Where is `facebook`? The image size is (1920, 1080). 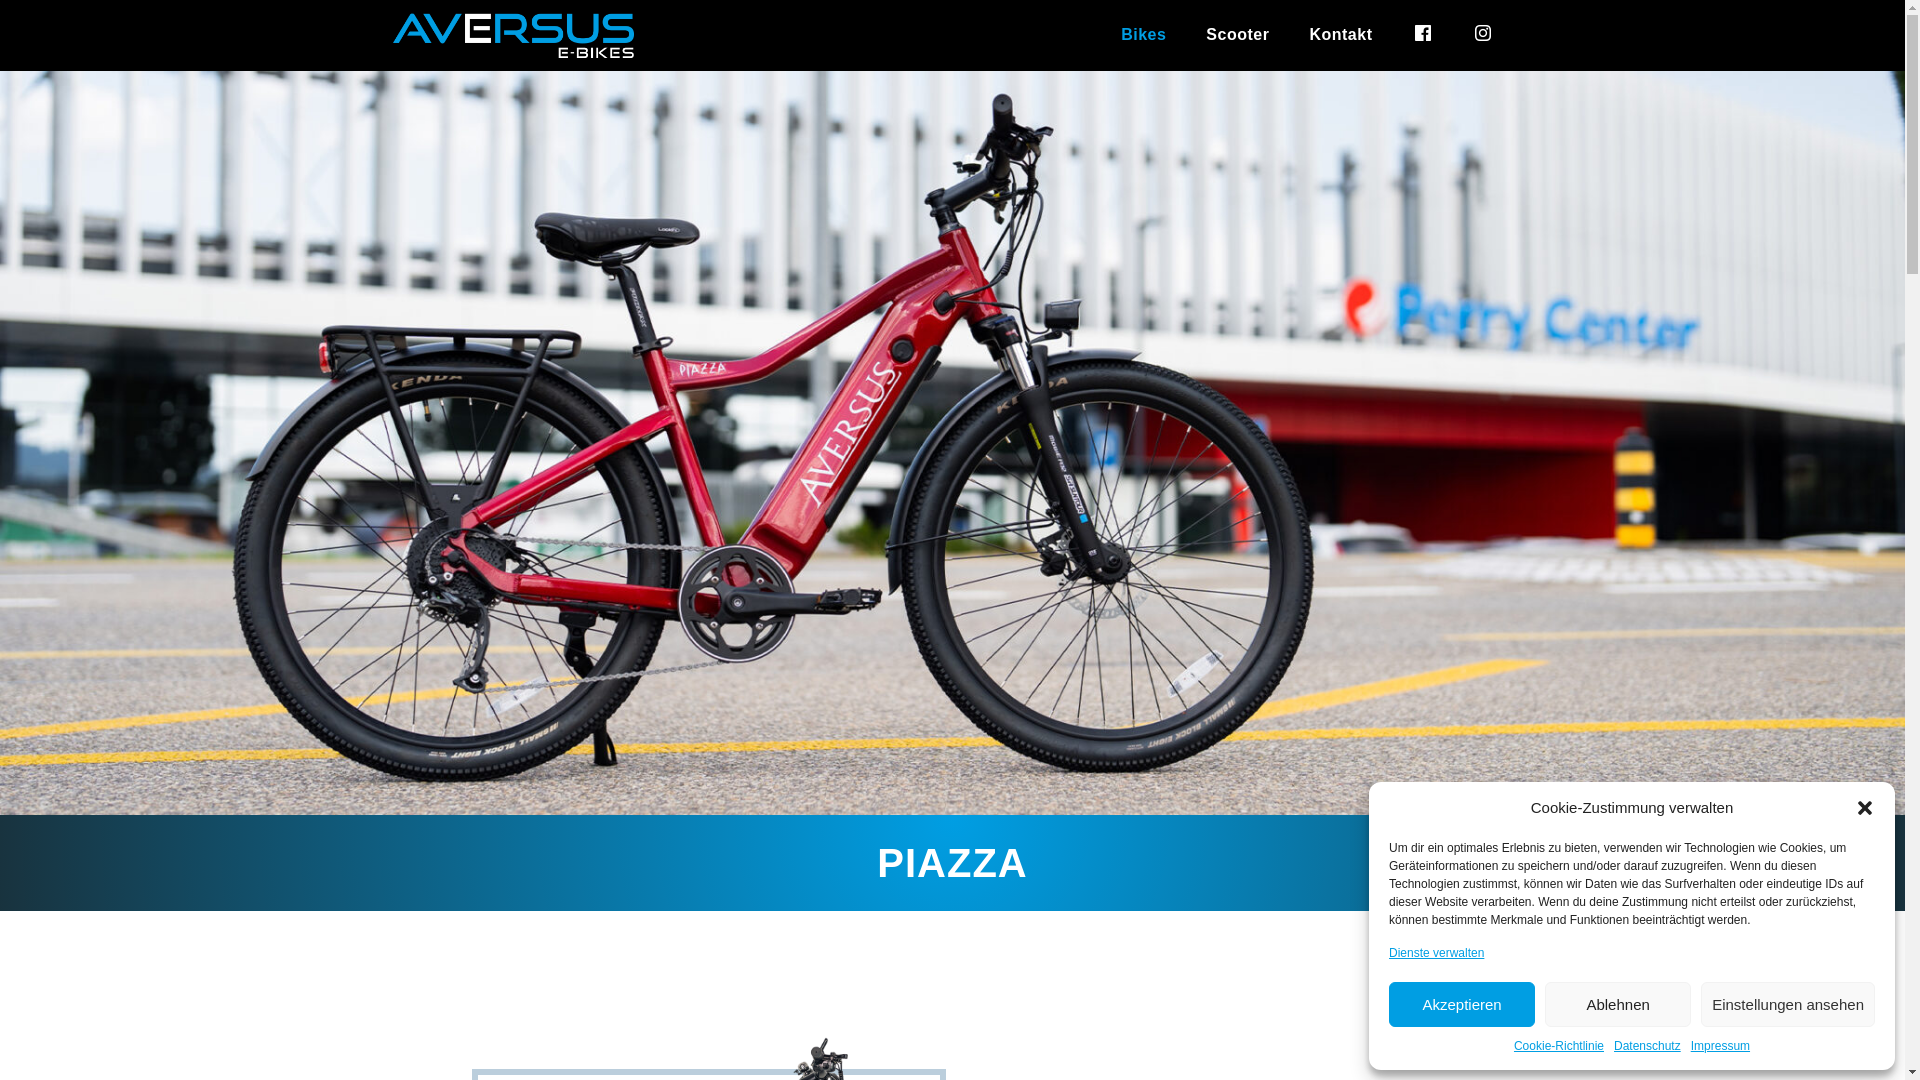
facebook is located at coordinates (1422, 35).